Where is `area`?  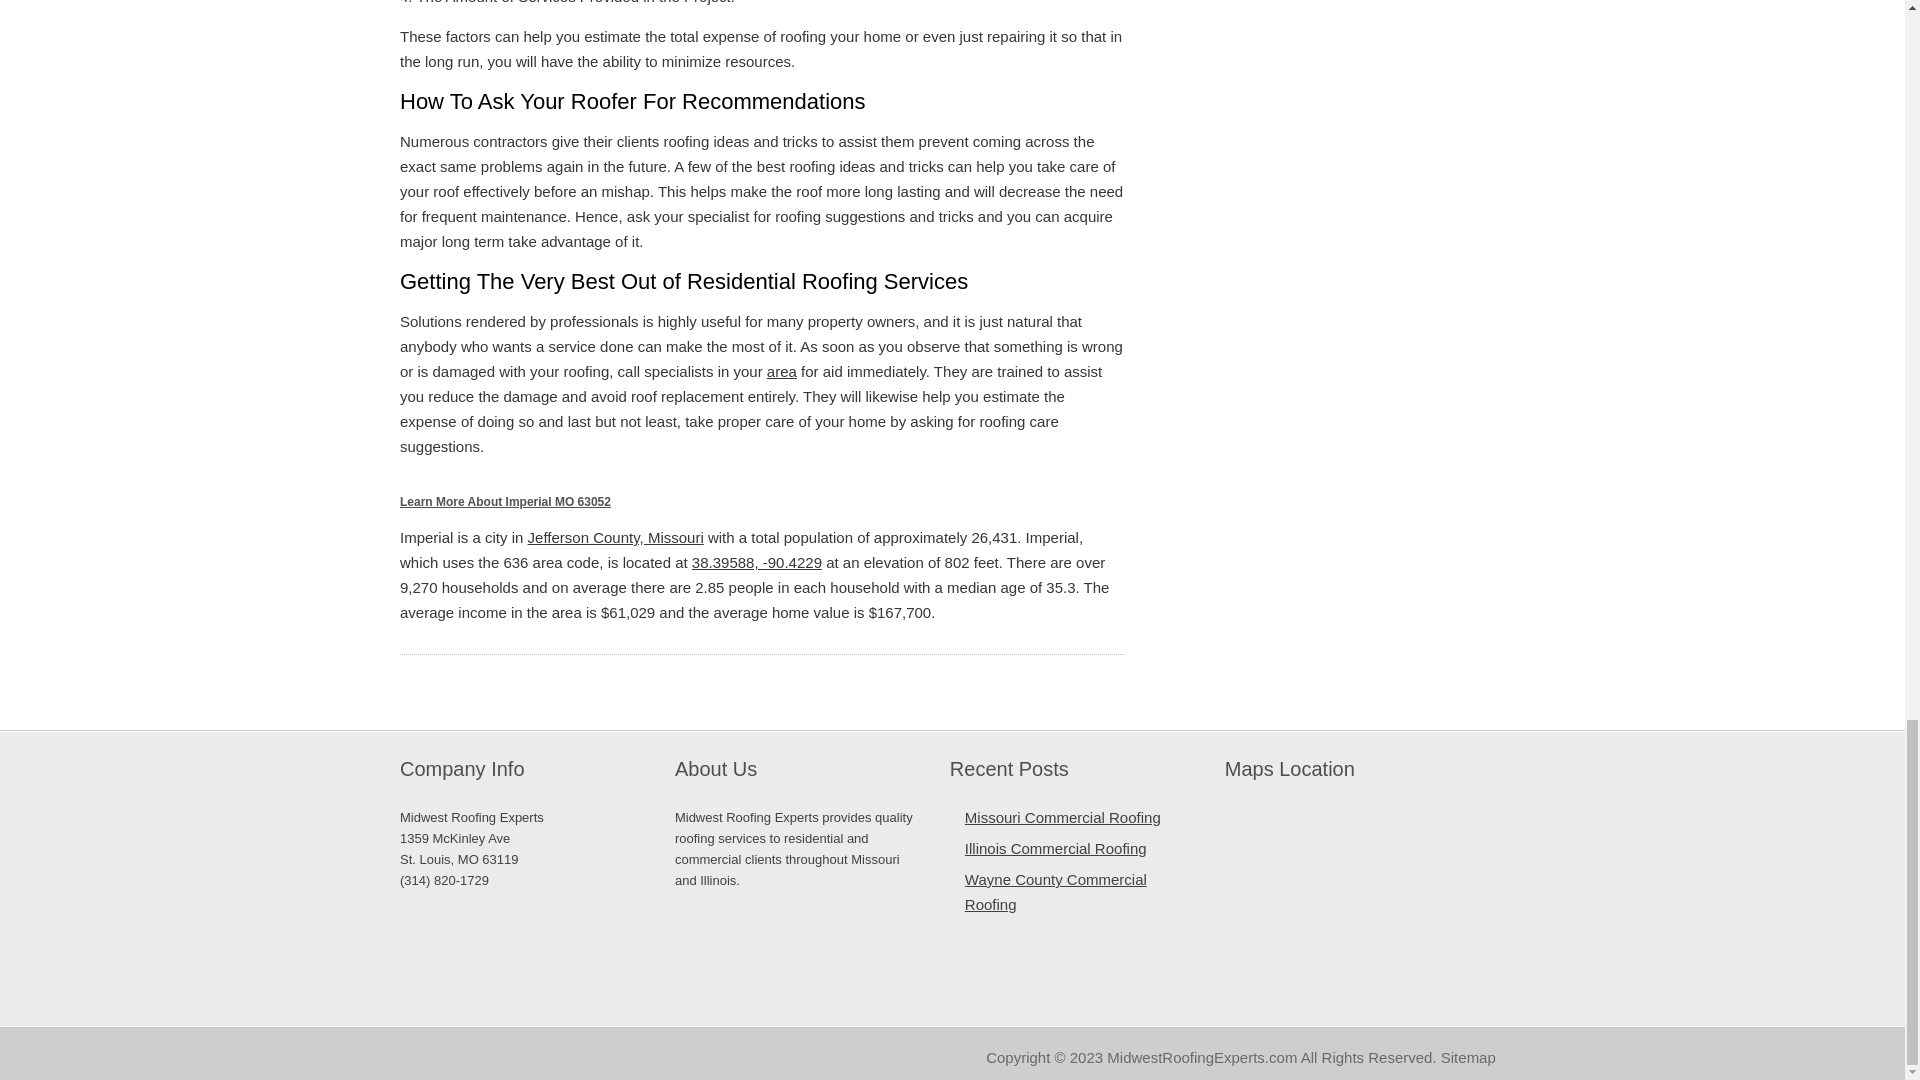
area is located at coordinates (781, 371).